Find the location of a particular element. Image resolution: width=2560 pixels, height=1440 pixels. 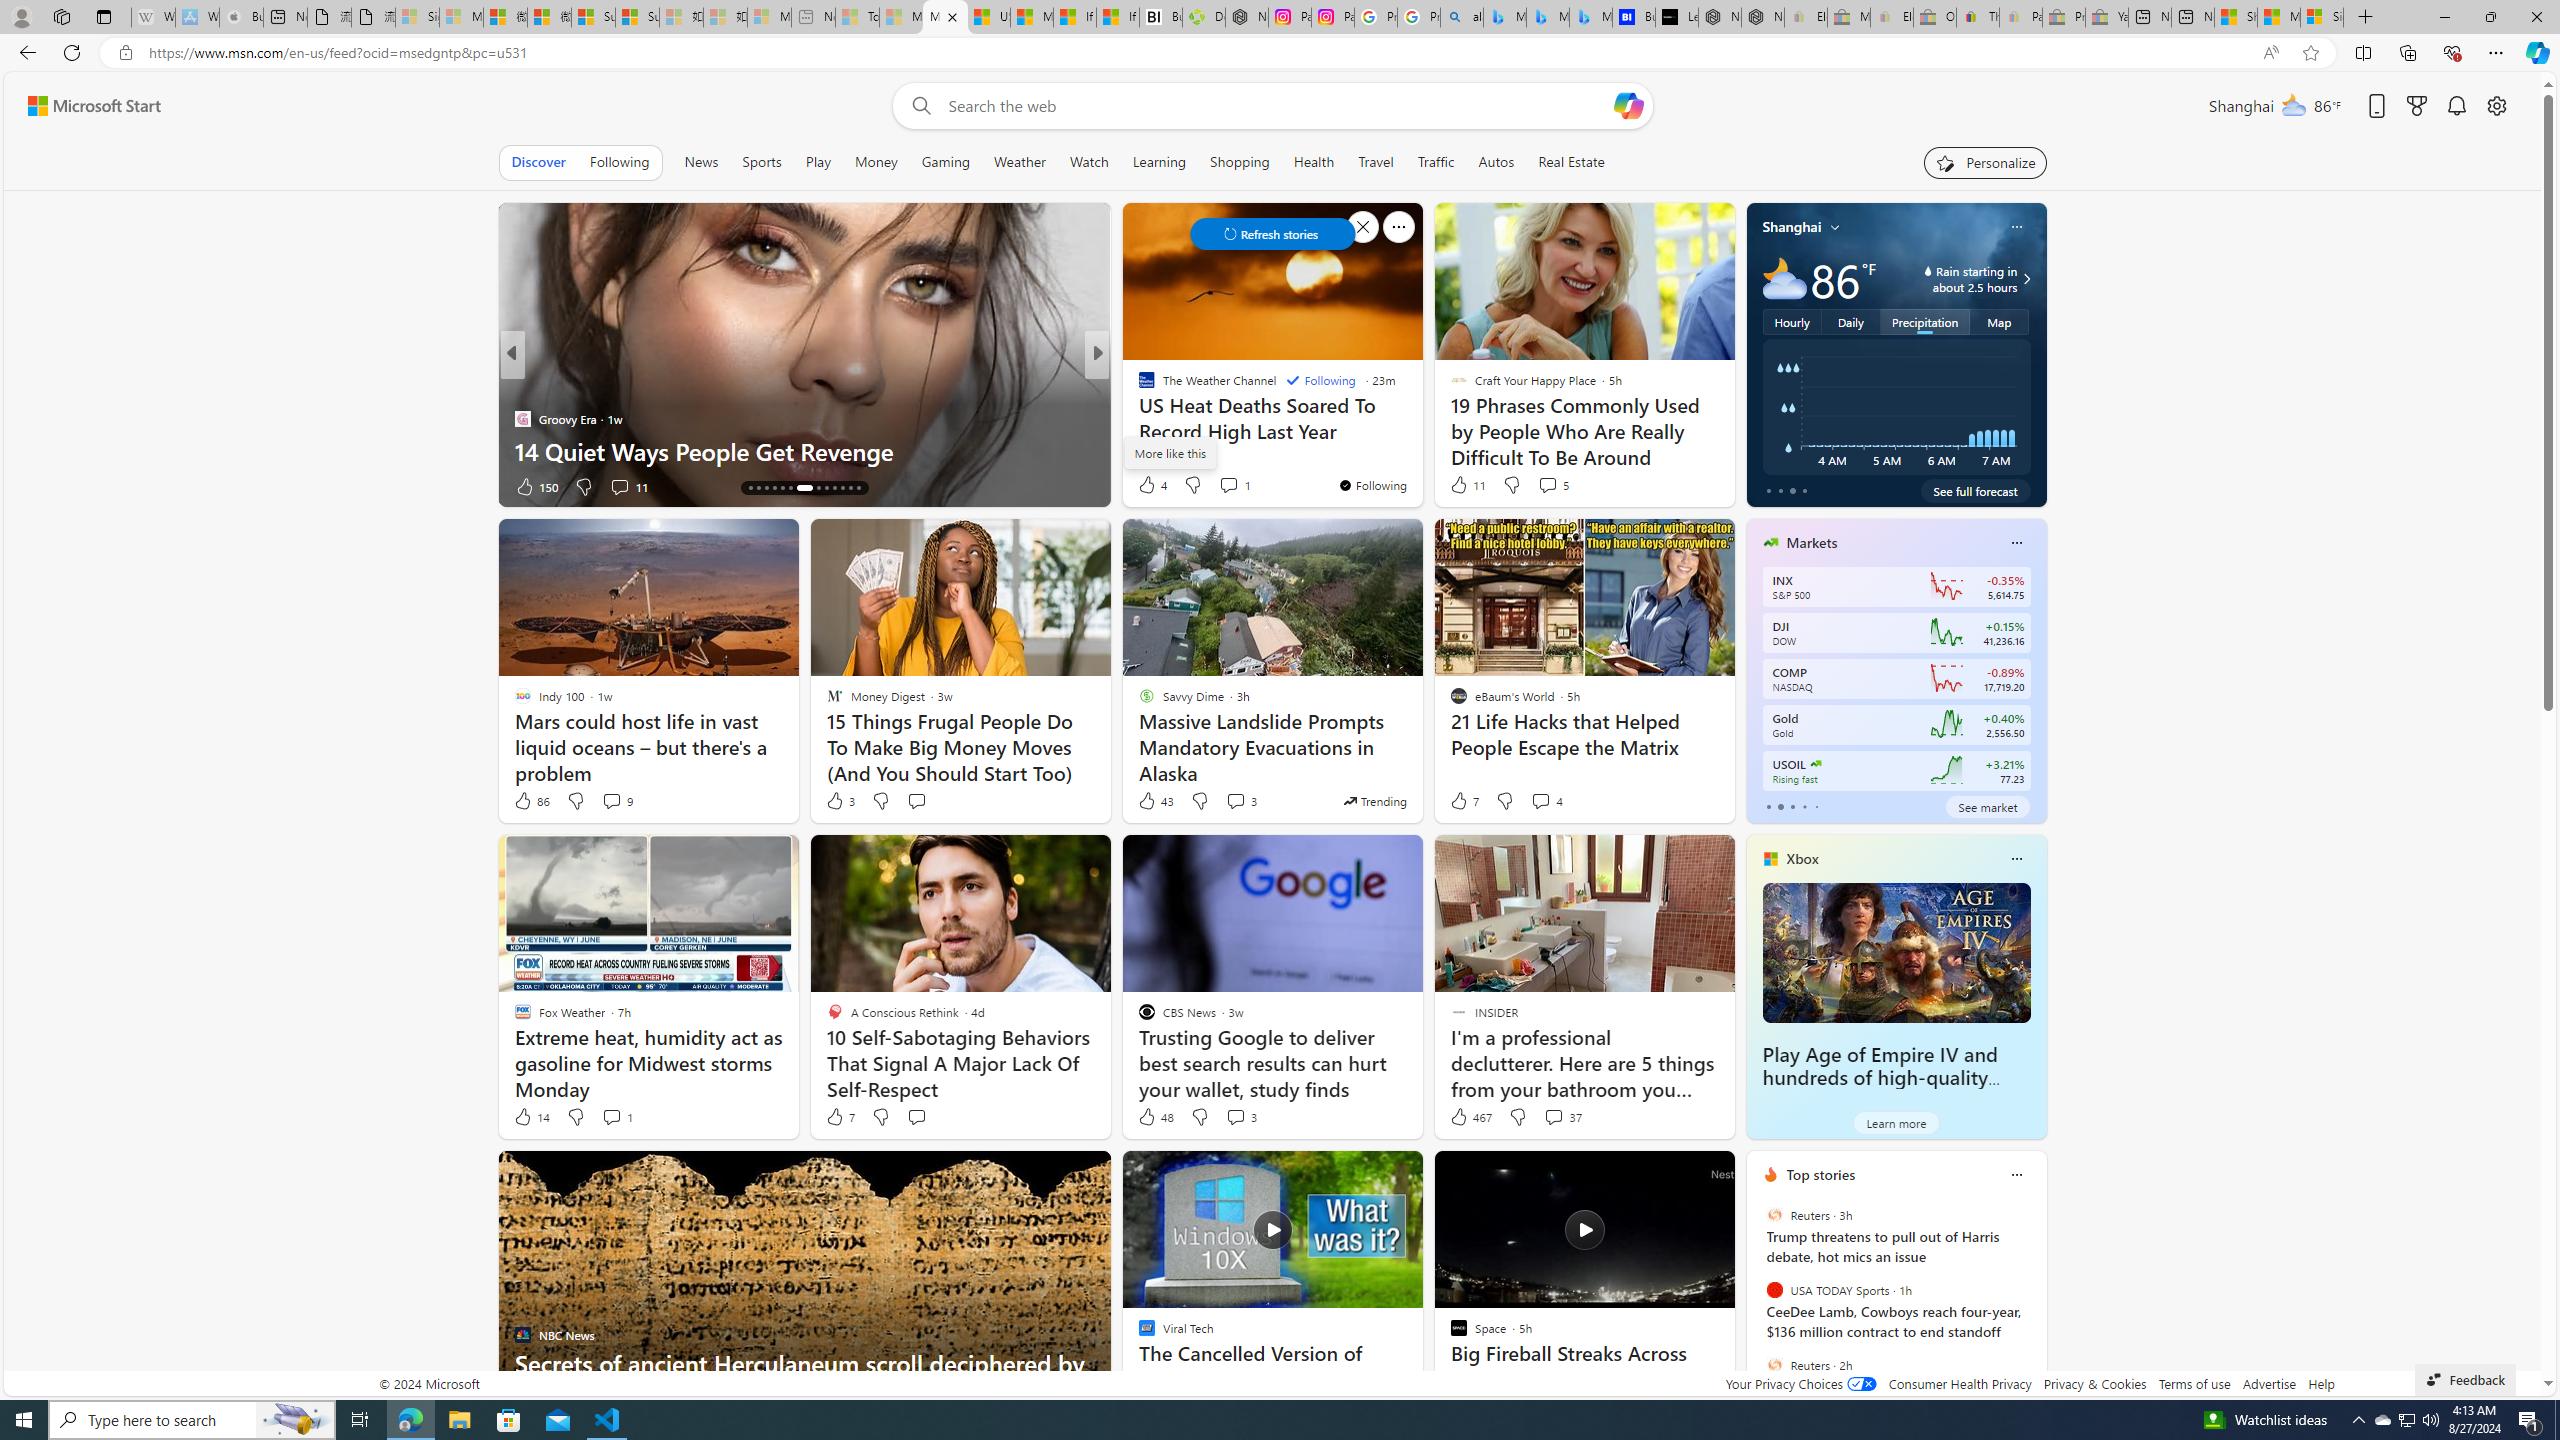

News is located at coordinates (700, 162).